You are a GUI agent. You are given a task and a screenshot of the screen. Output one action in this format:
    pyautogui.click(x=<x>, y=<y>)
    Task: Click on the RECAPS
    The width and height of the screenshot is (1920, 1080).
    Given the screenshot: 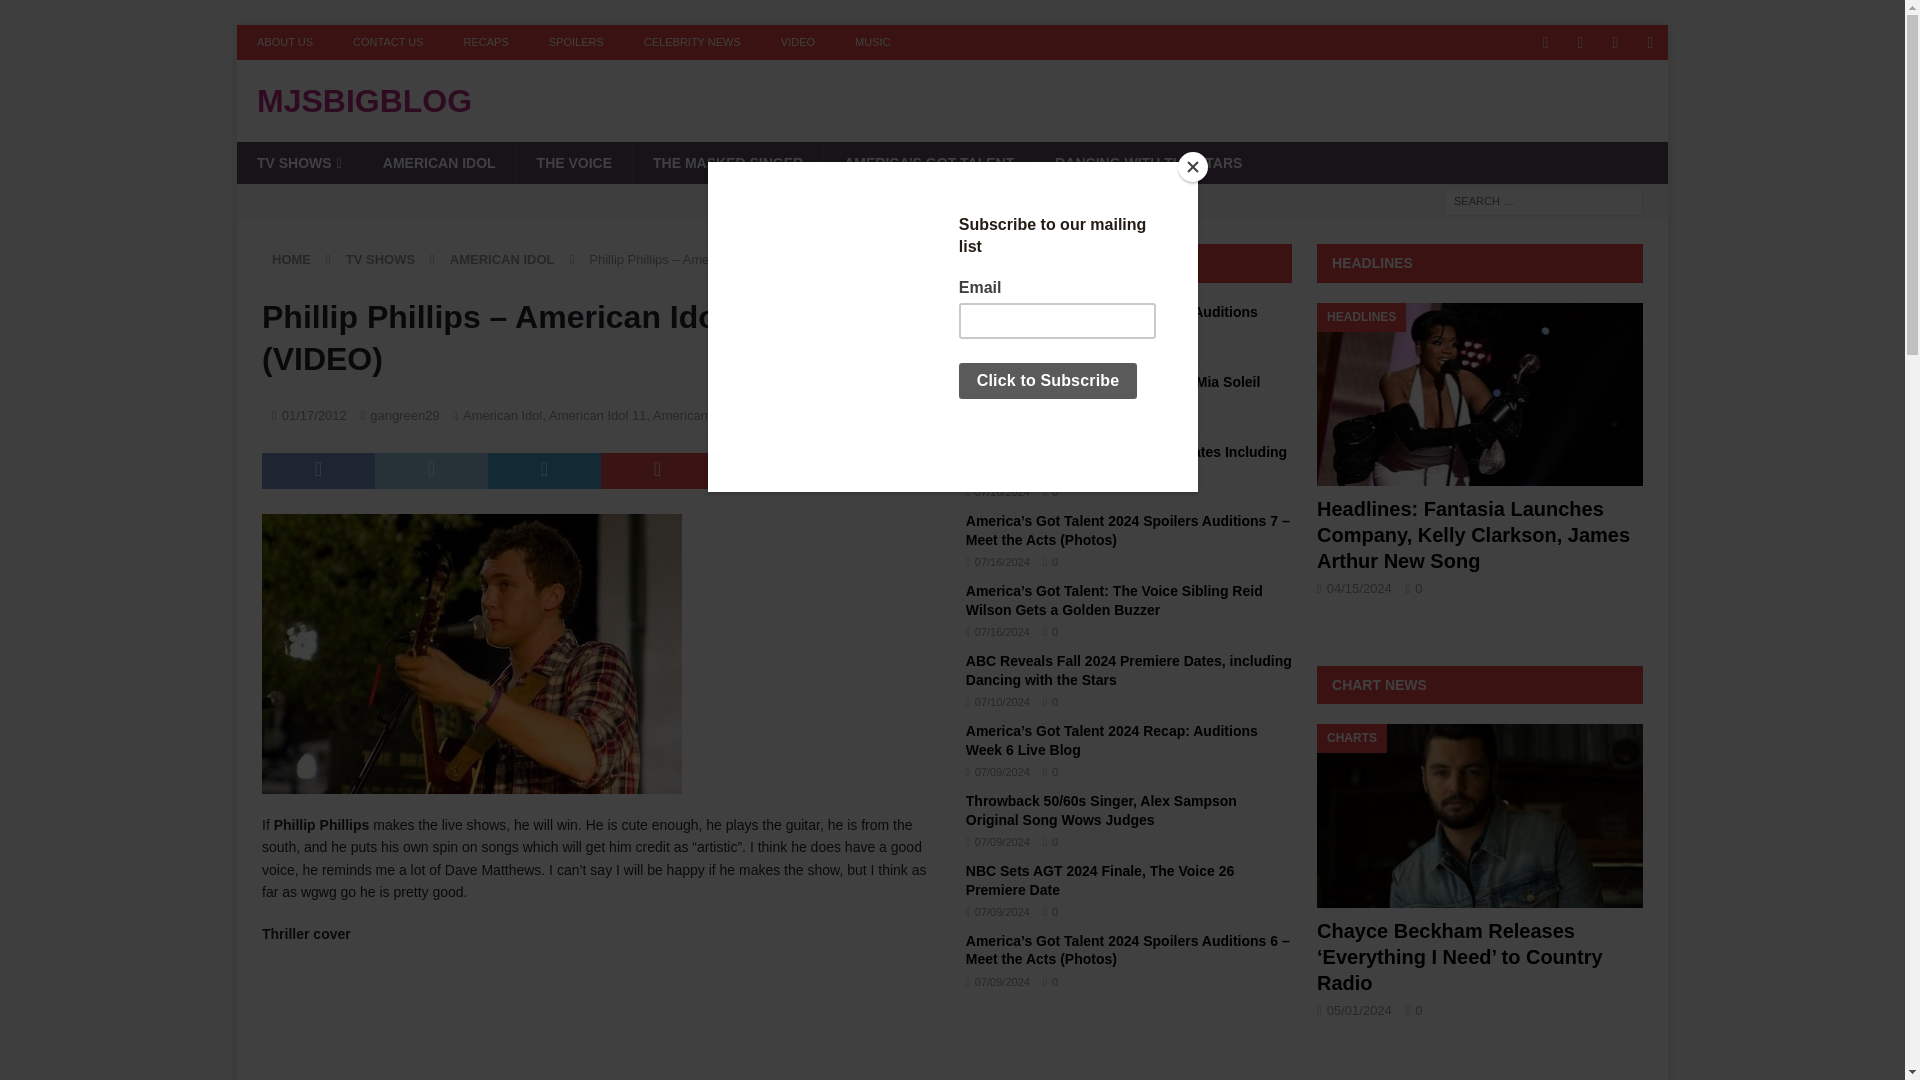 What is the action you would take?
    pyautogui.click(x=486, y=42)
    